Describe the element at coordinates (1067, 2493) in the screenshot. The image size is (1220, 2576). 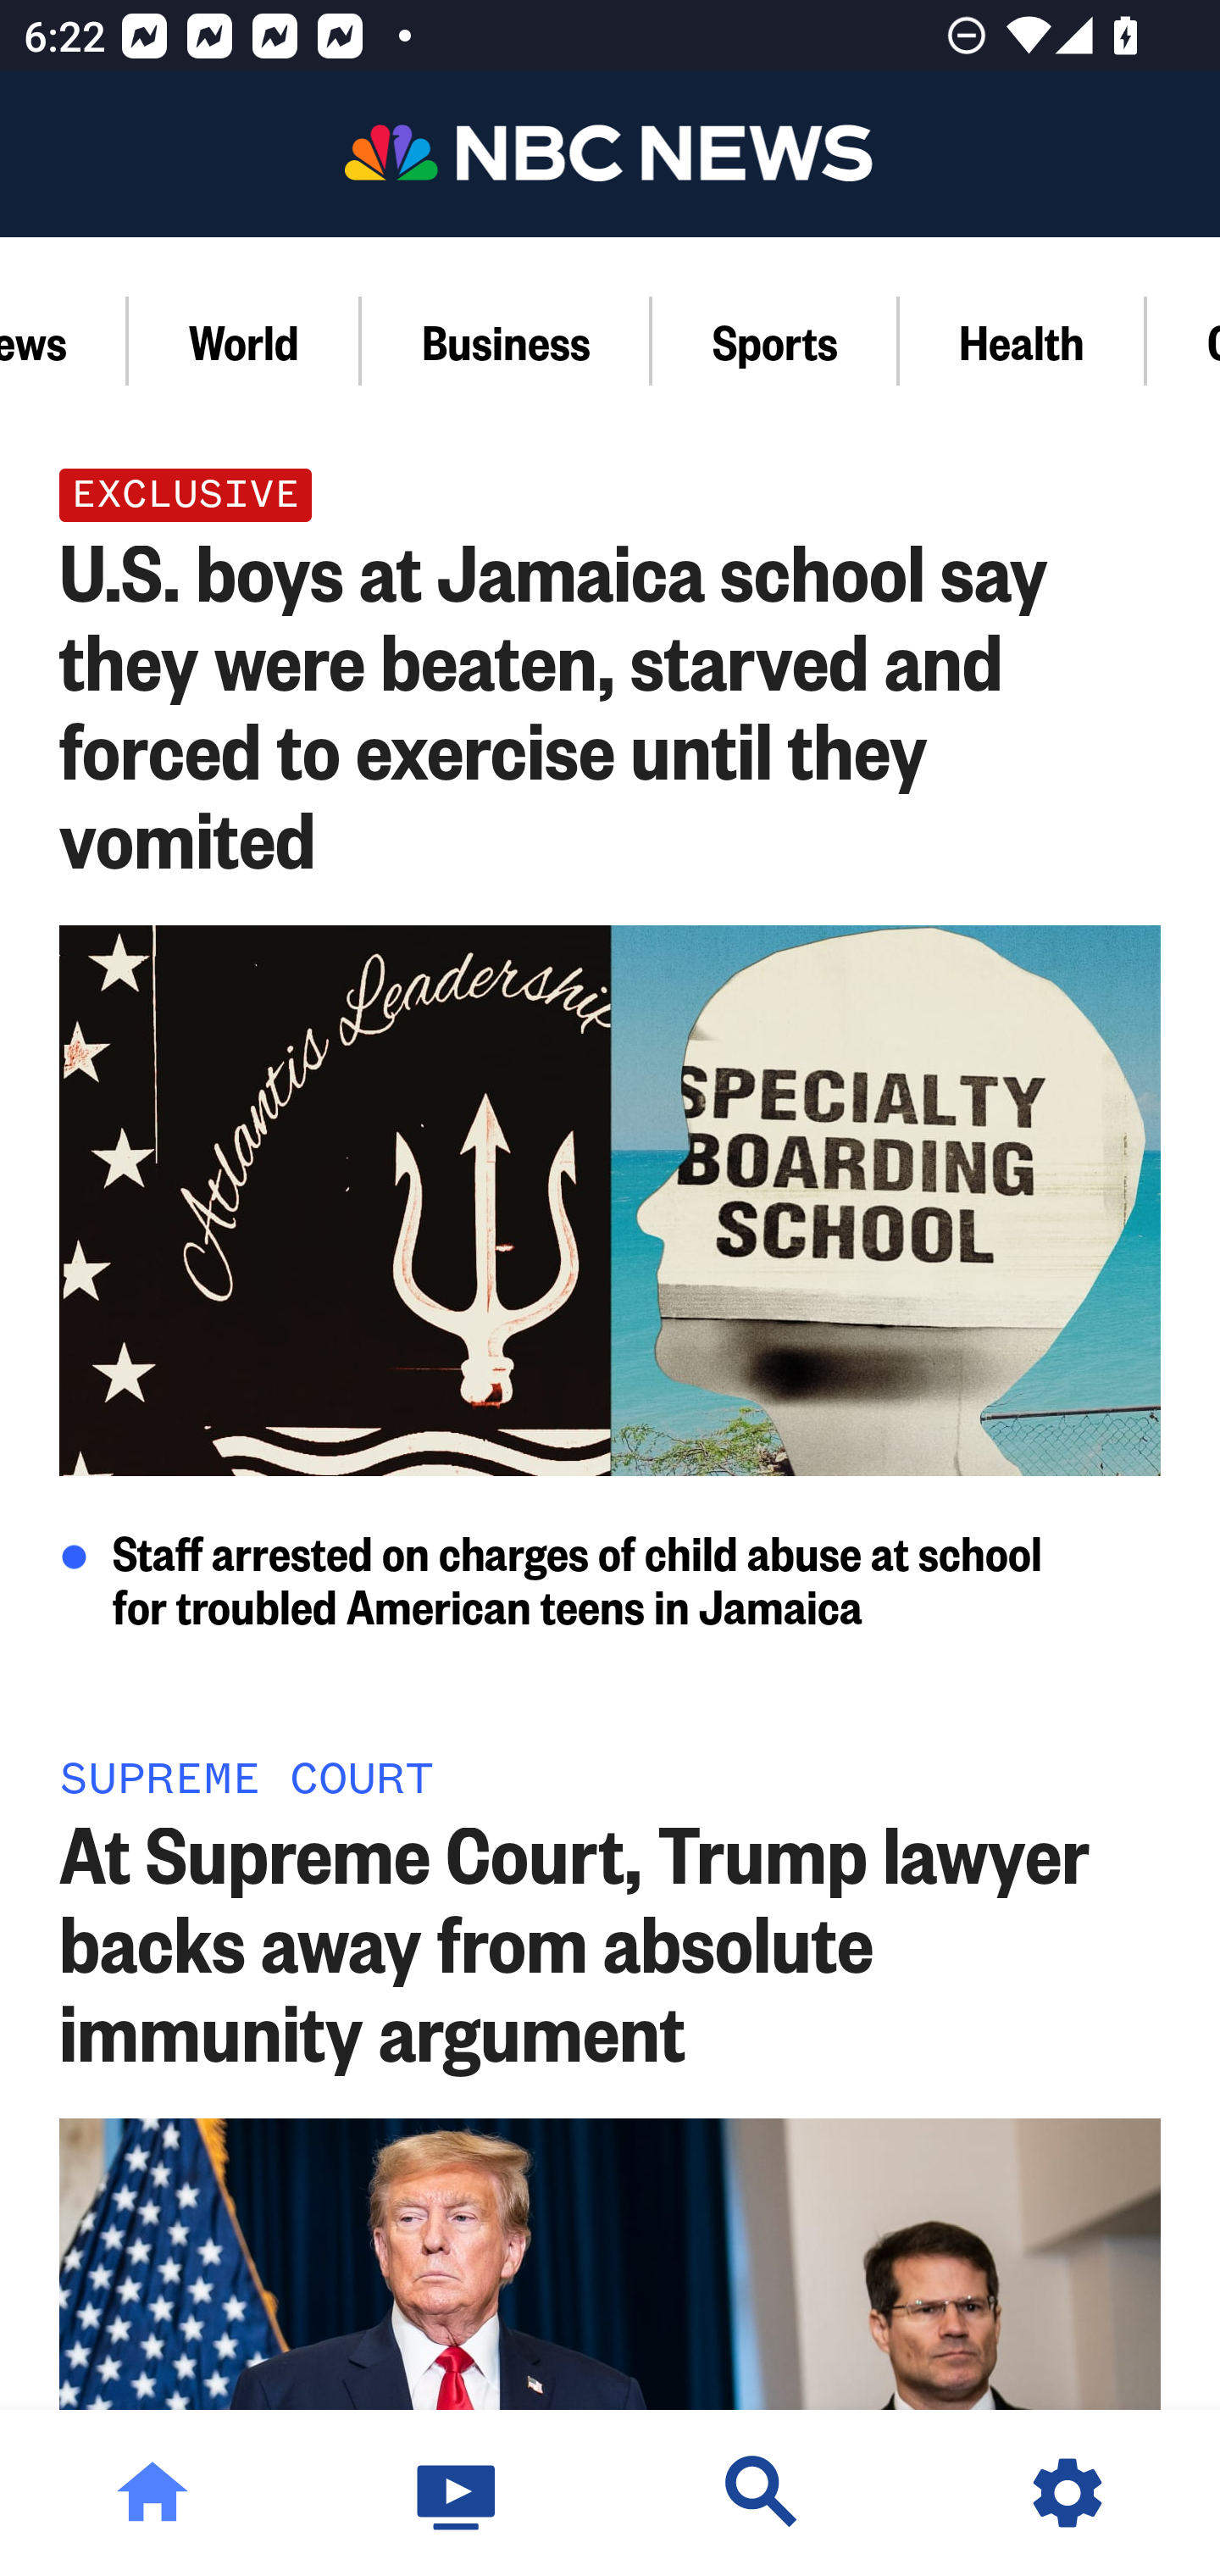
I see `Settings` at that location.